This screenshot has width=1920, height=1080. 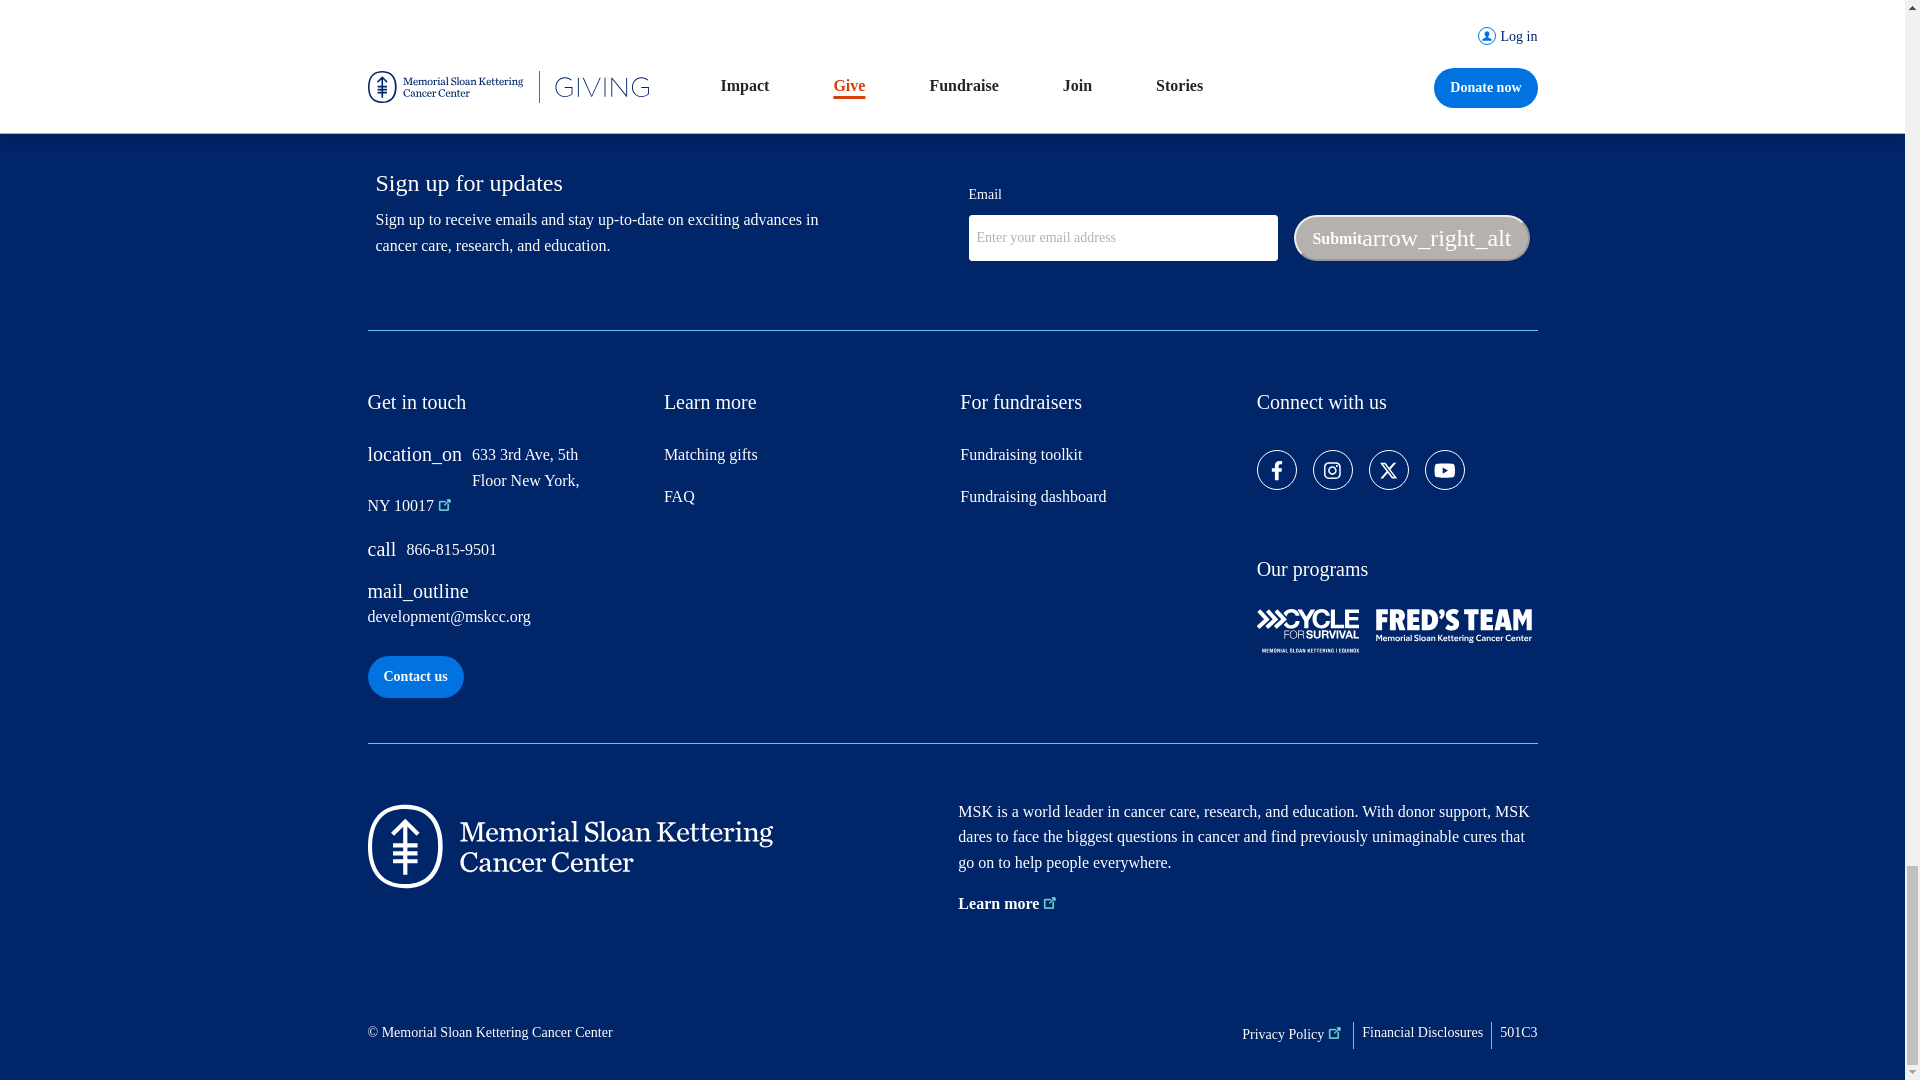 What do you see at coordinates (804, 462) in the screenshot?
I see `Matching gifts` at bounding box center [804, 462].